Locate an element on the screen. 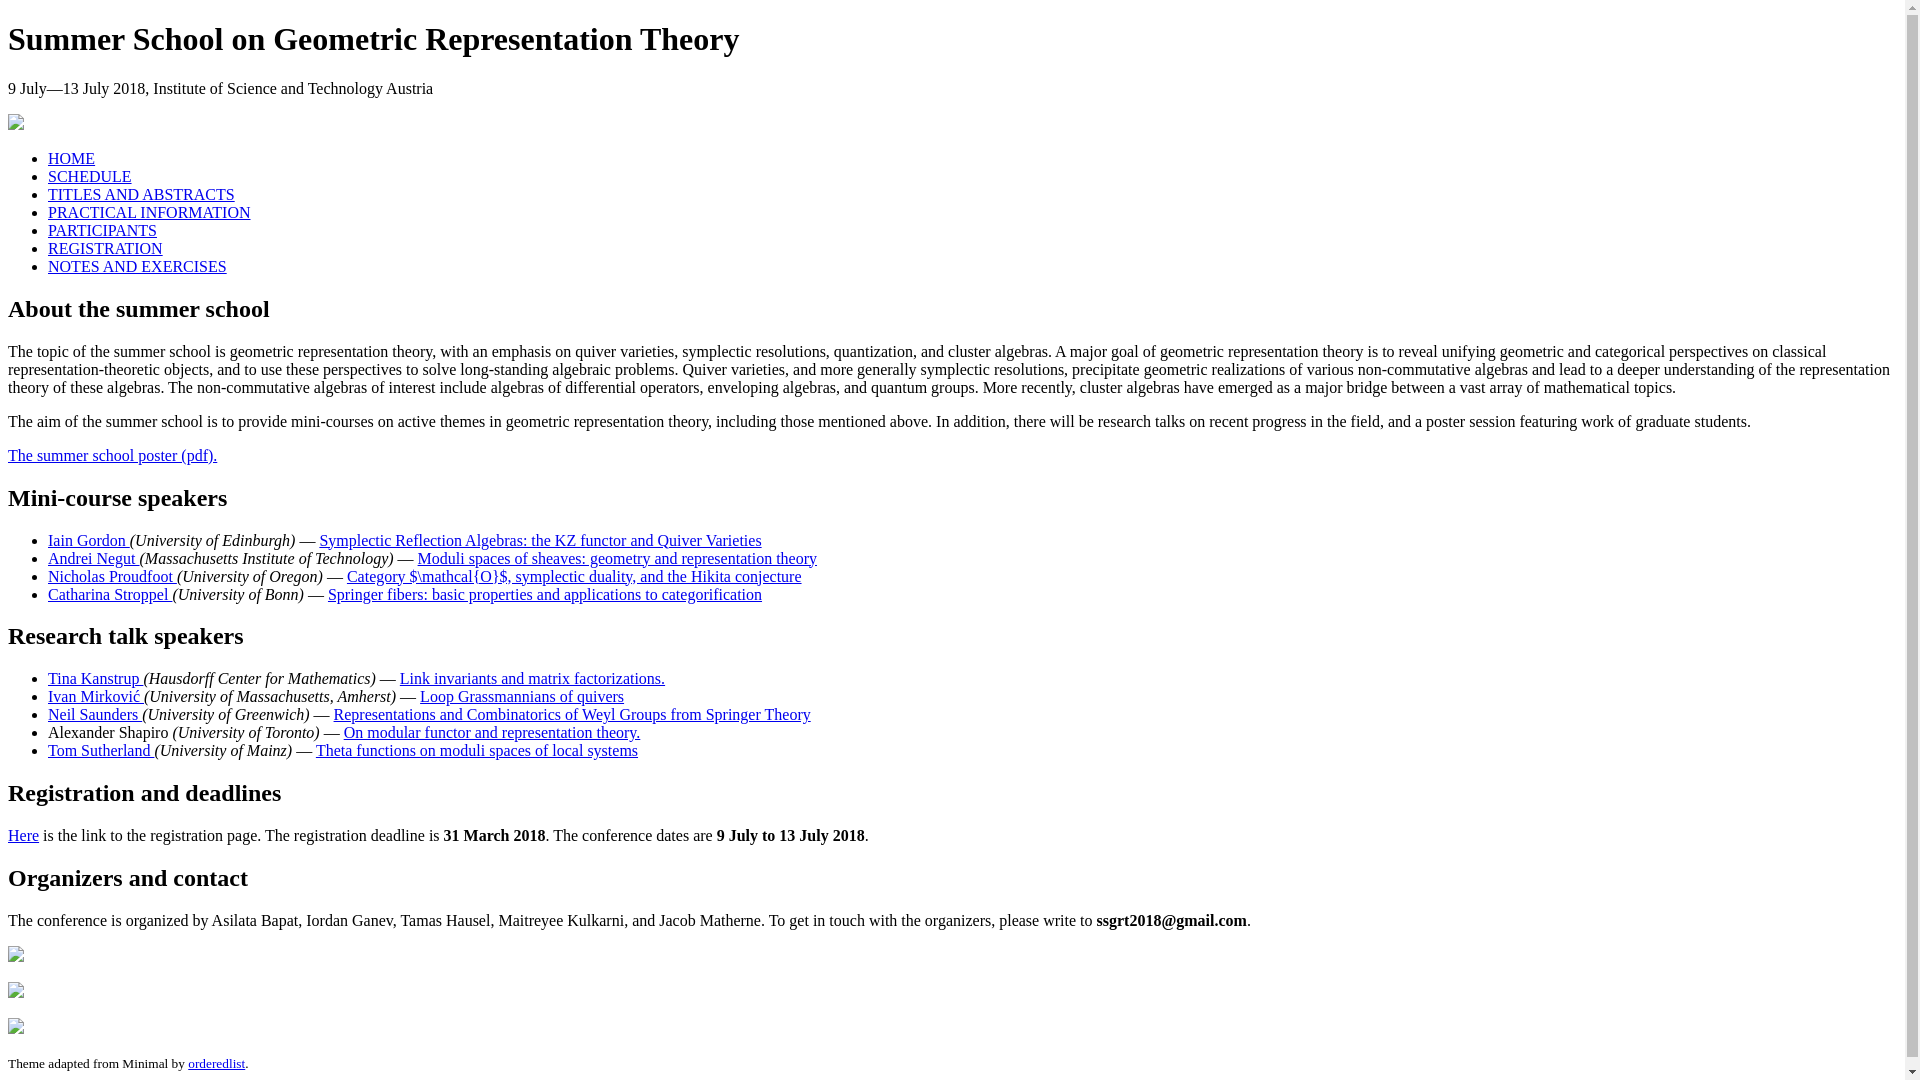  Theta functions on moduli spaces of local systems is located at coordinates (476, 750).